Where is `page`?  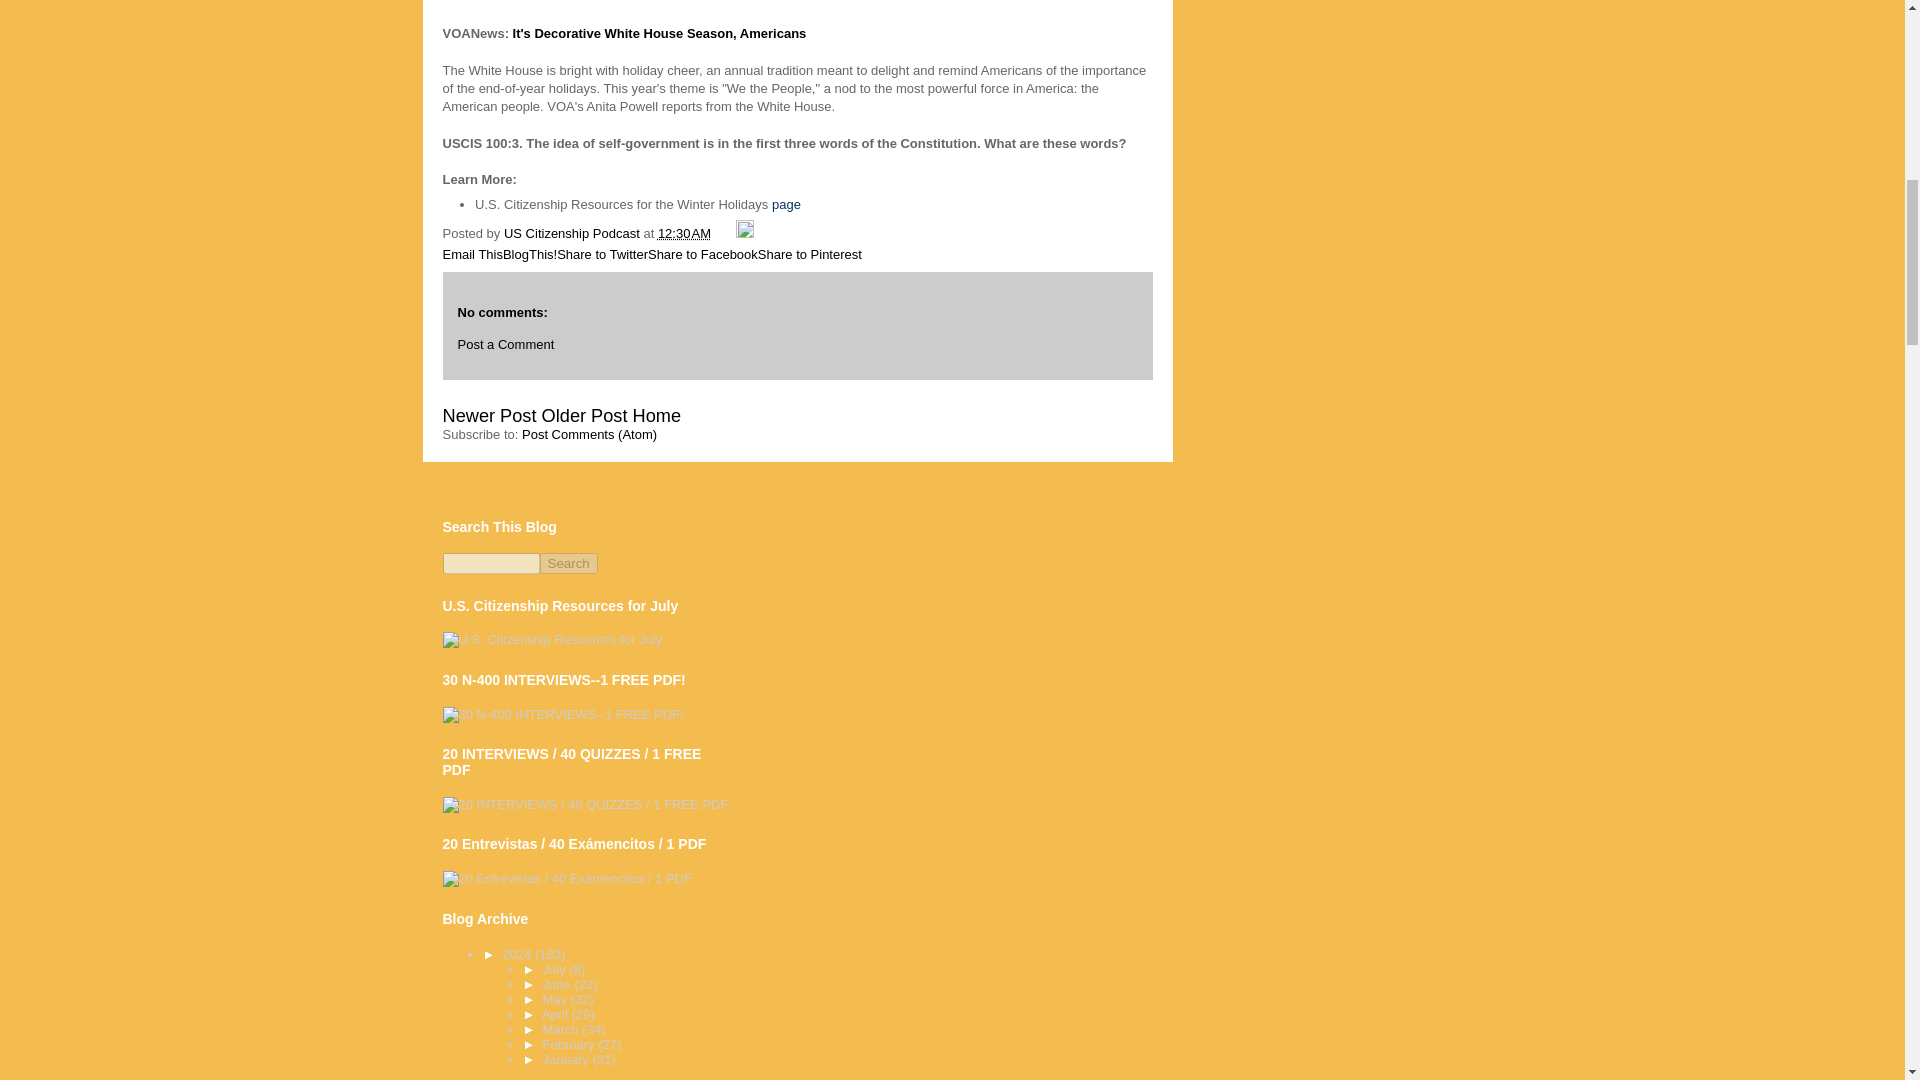
page is located at coordinates (786, 204).